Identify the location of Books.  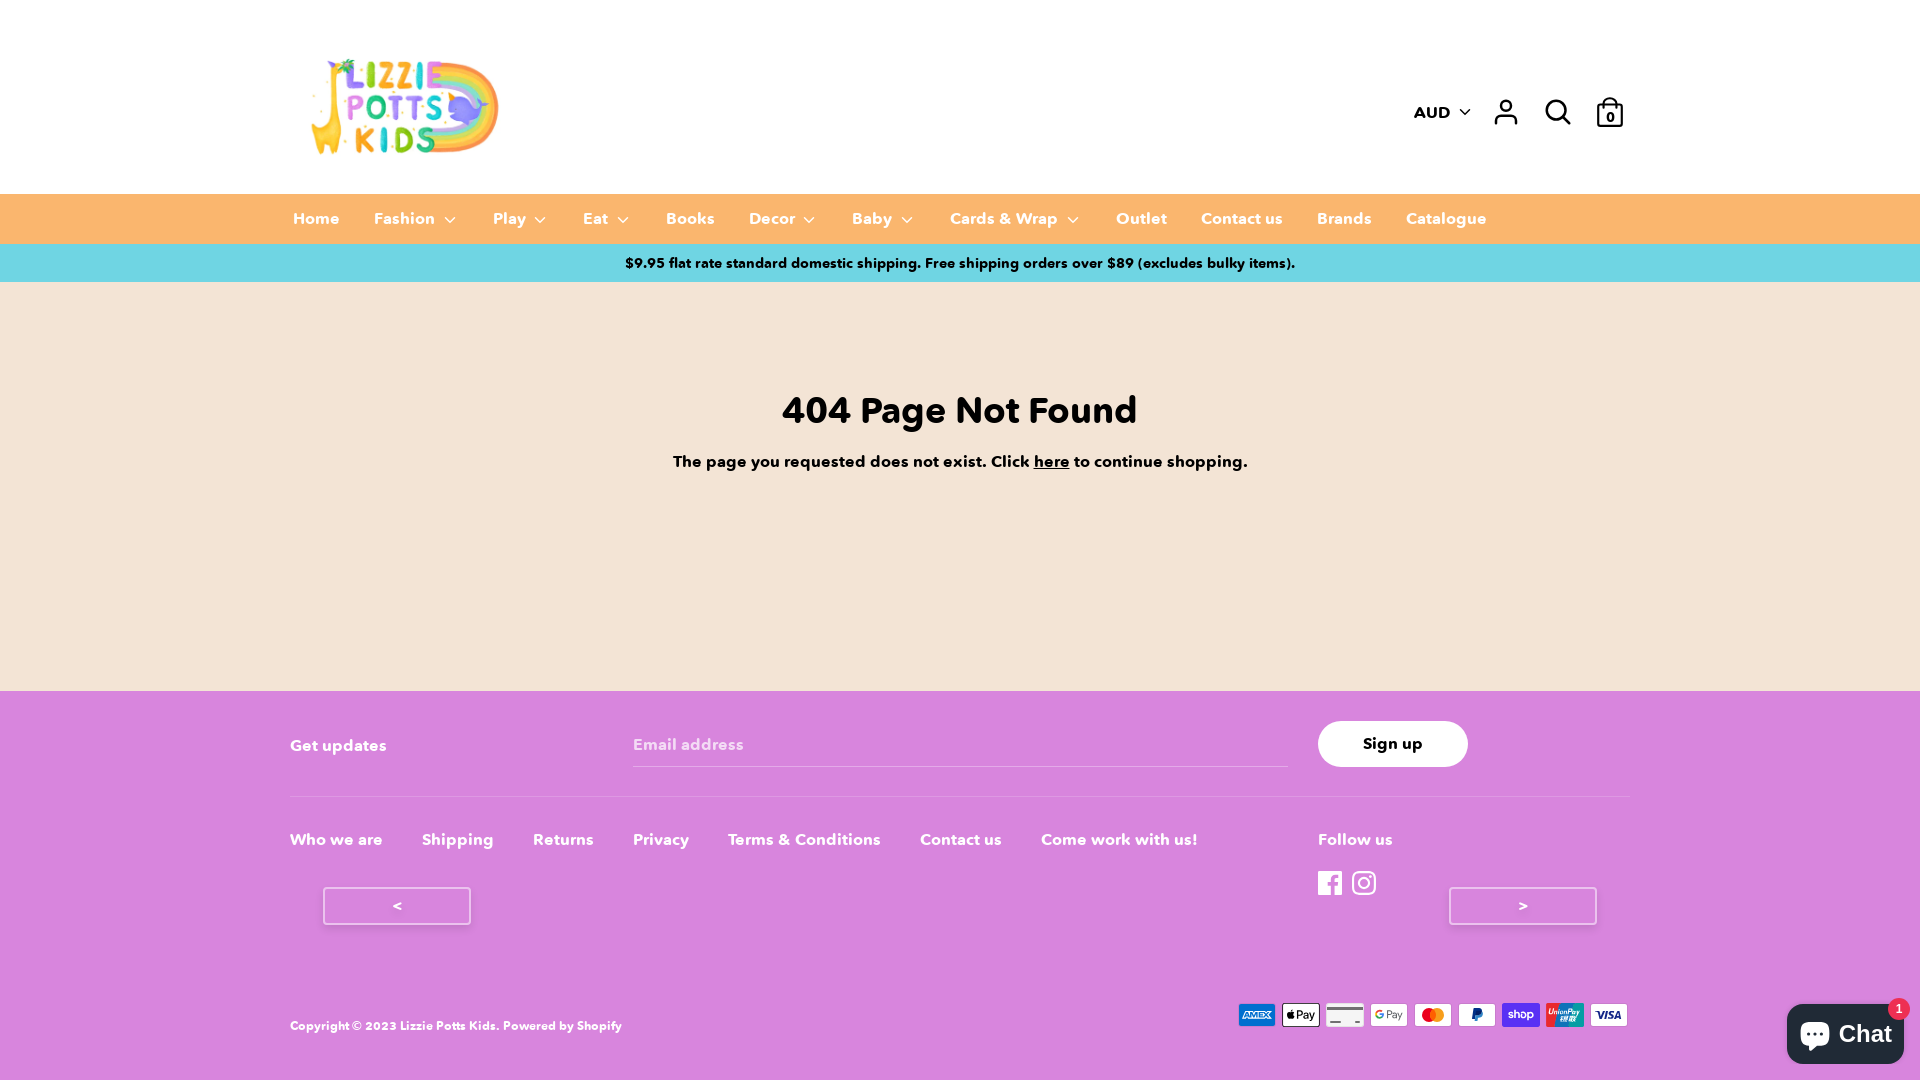
(690, 225).